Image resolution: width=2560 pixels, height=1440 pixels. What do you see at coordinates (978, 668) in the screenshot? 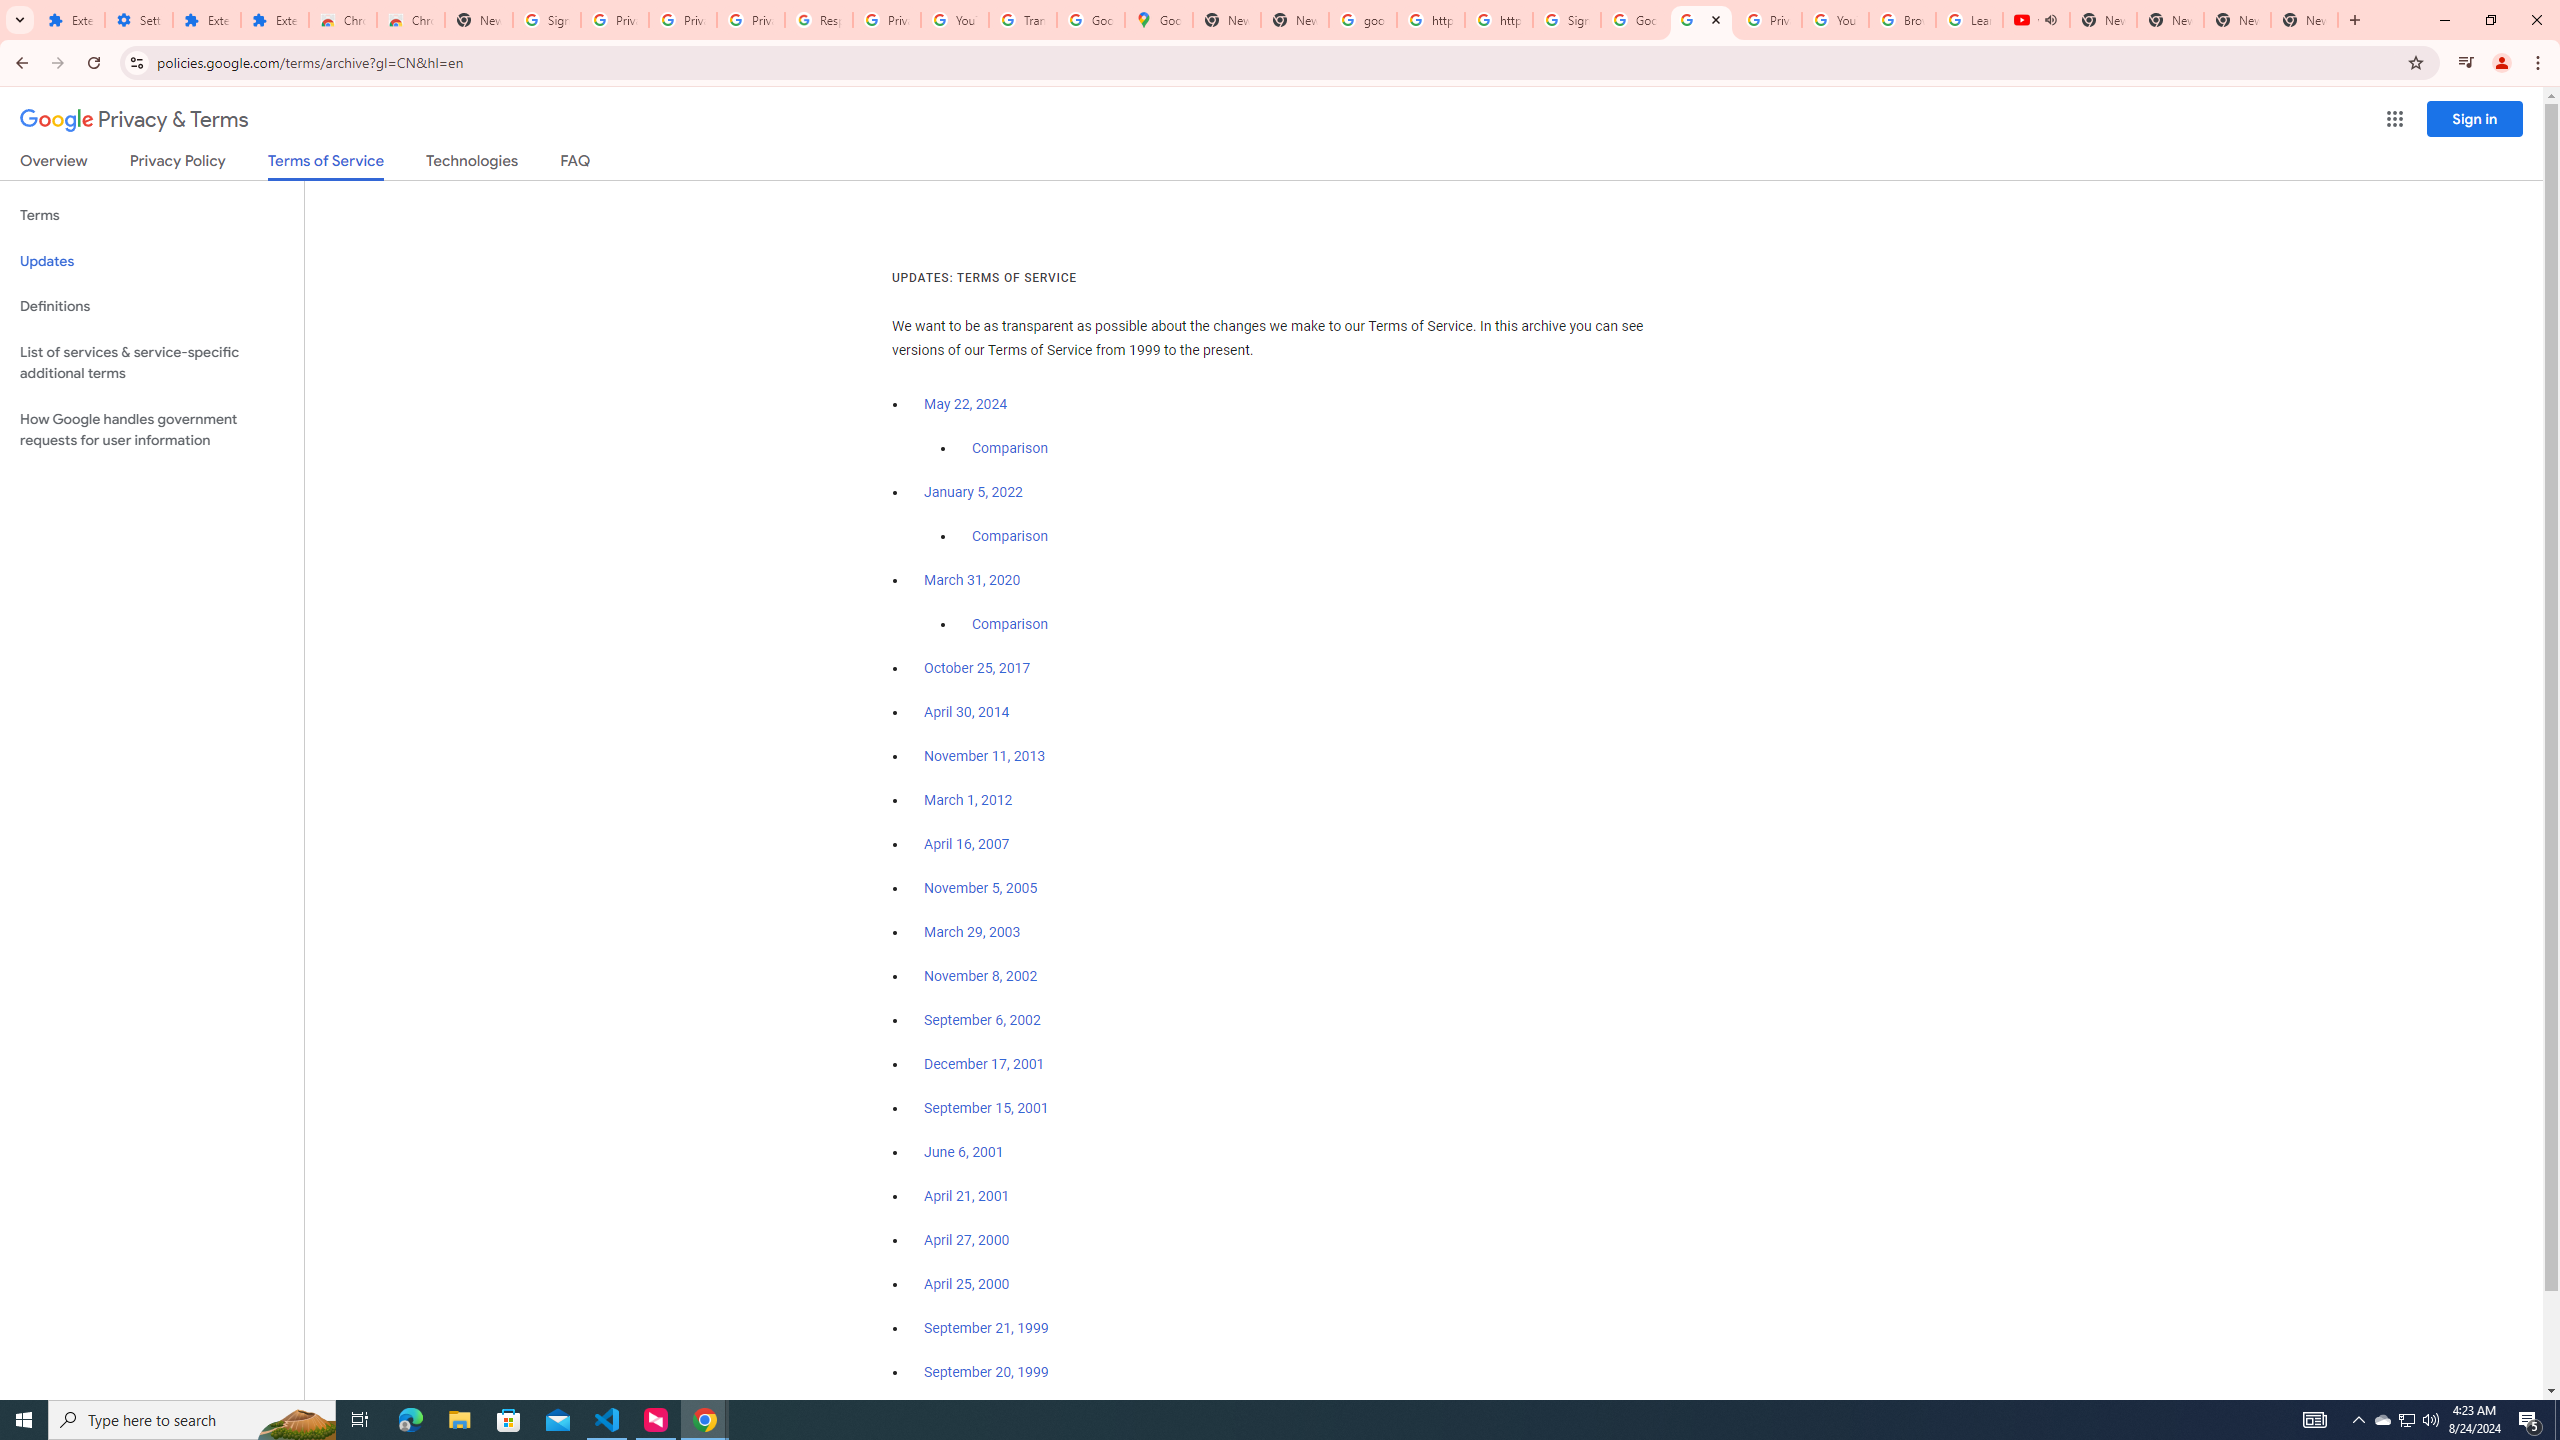
I see `October 25, 2017` at bounding box center [978, 668].